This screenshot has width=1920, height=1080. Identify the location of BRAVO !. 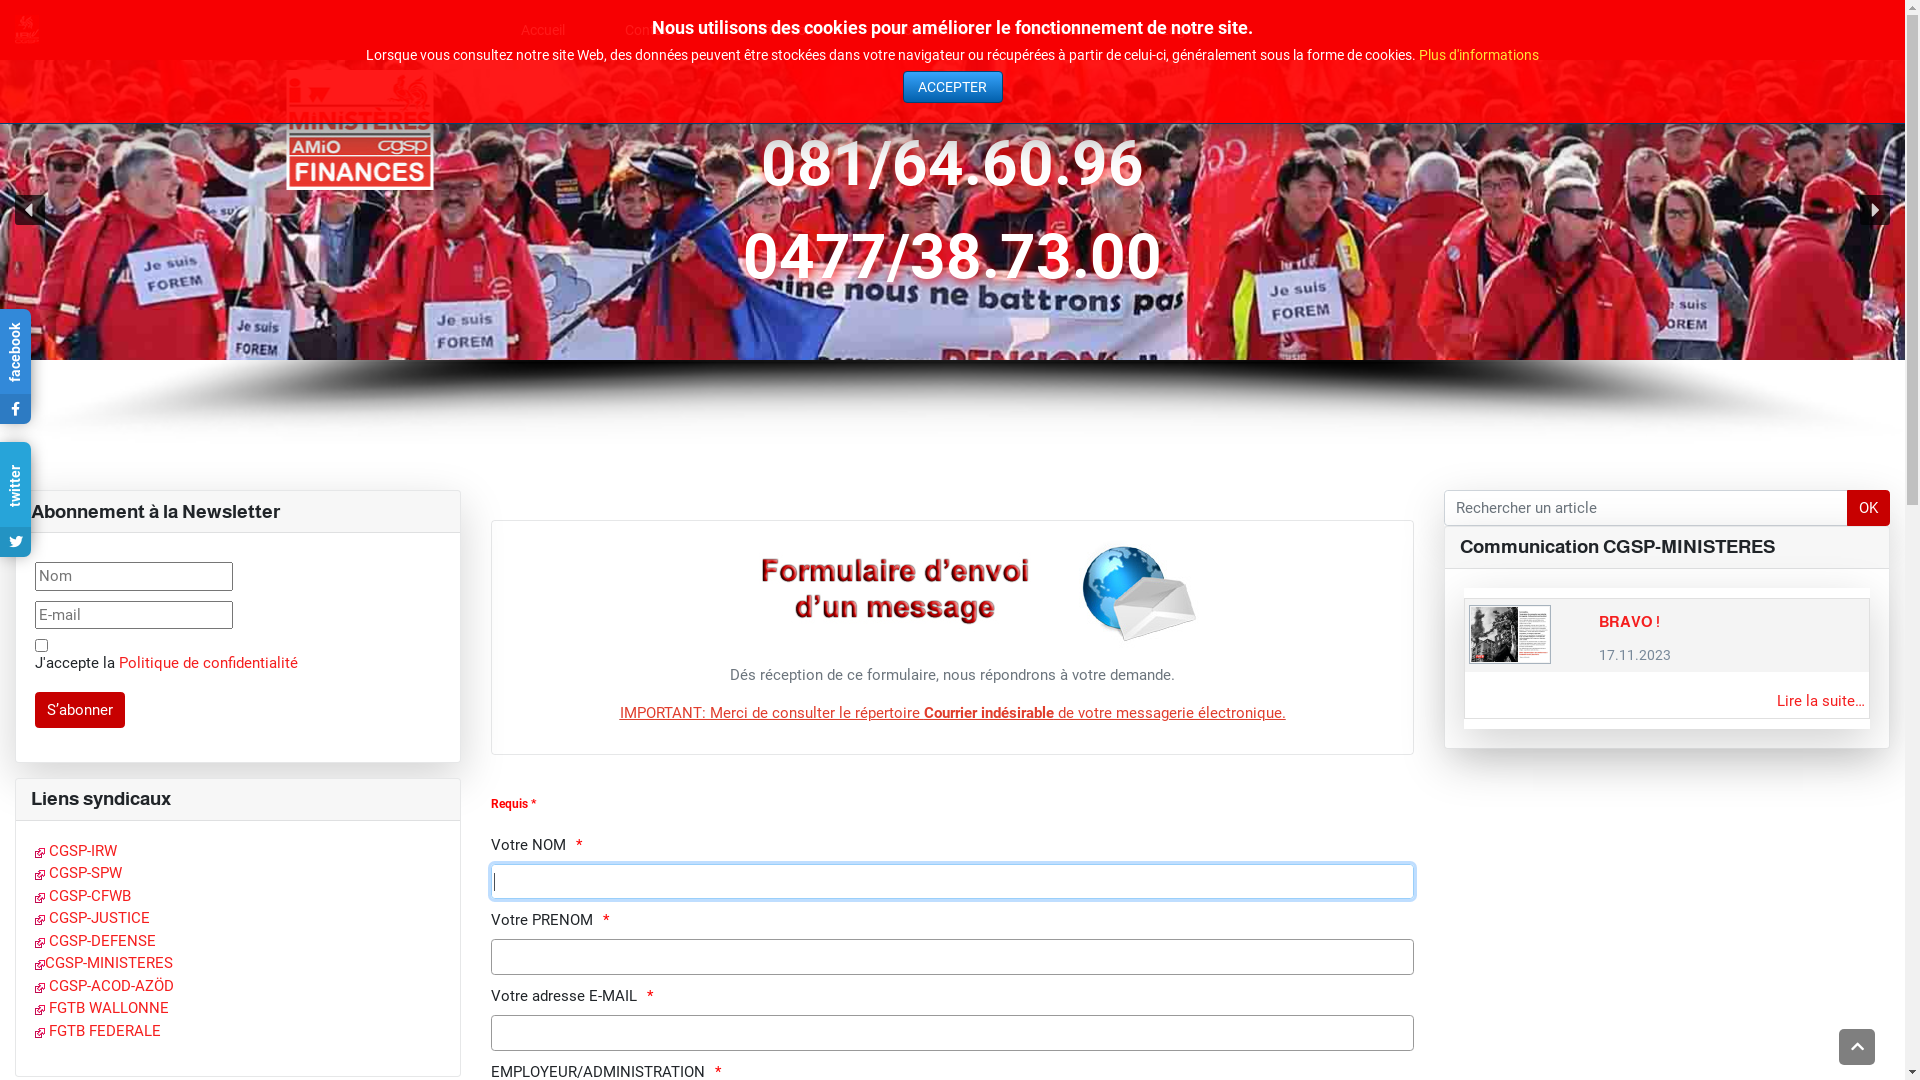
(1630, 622).